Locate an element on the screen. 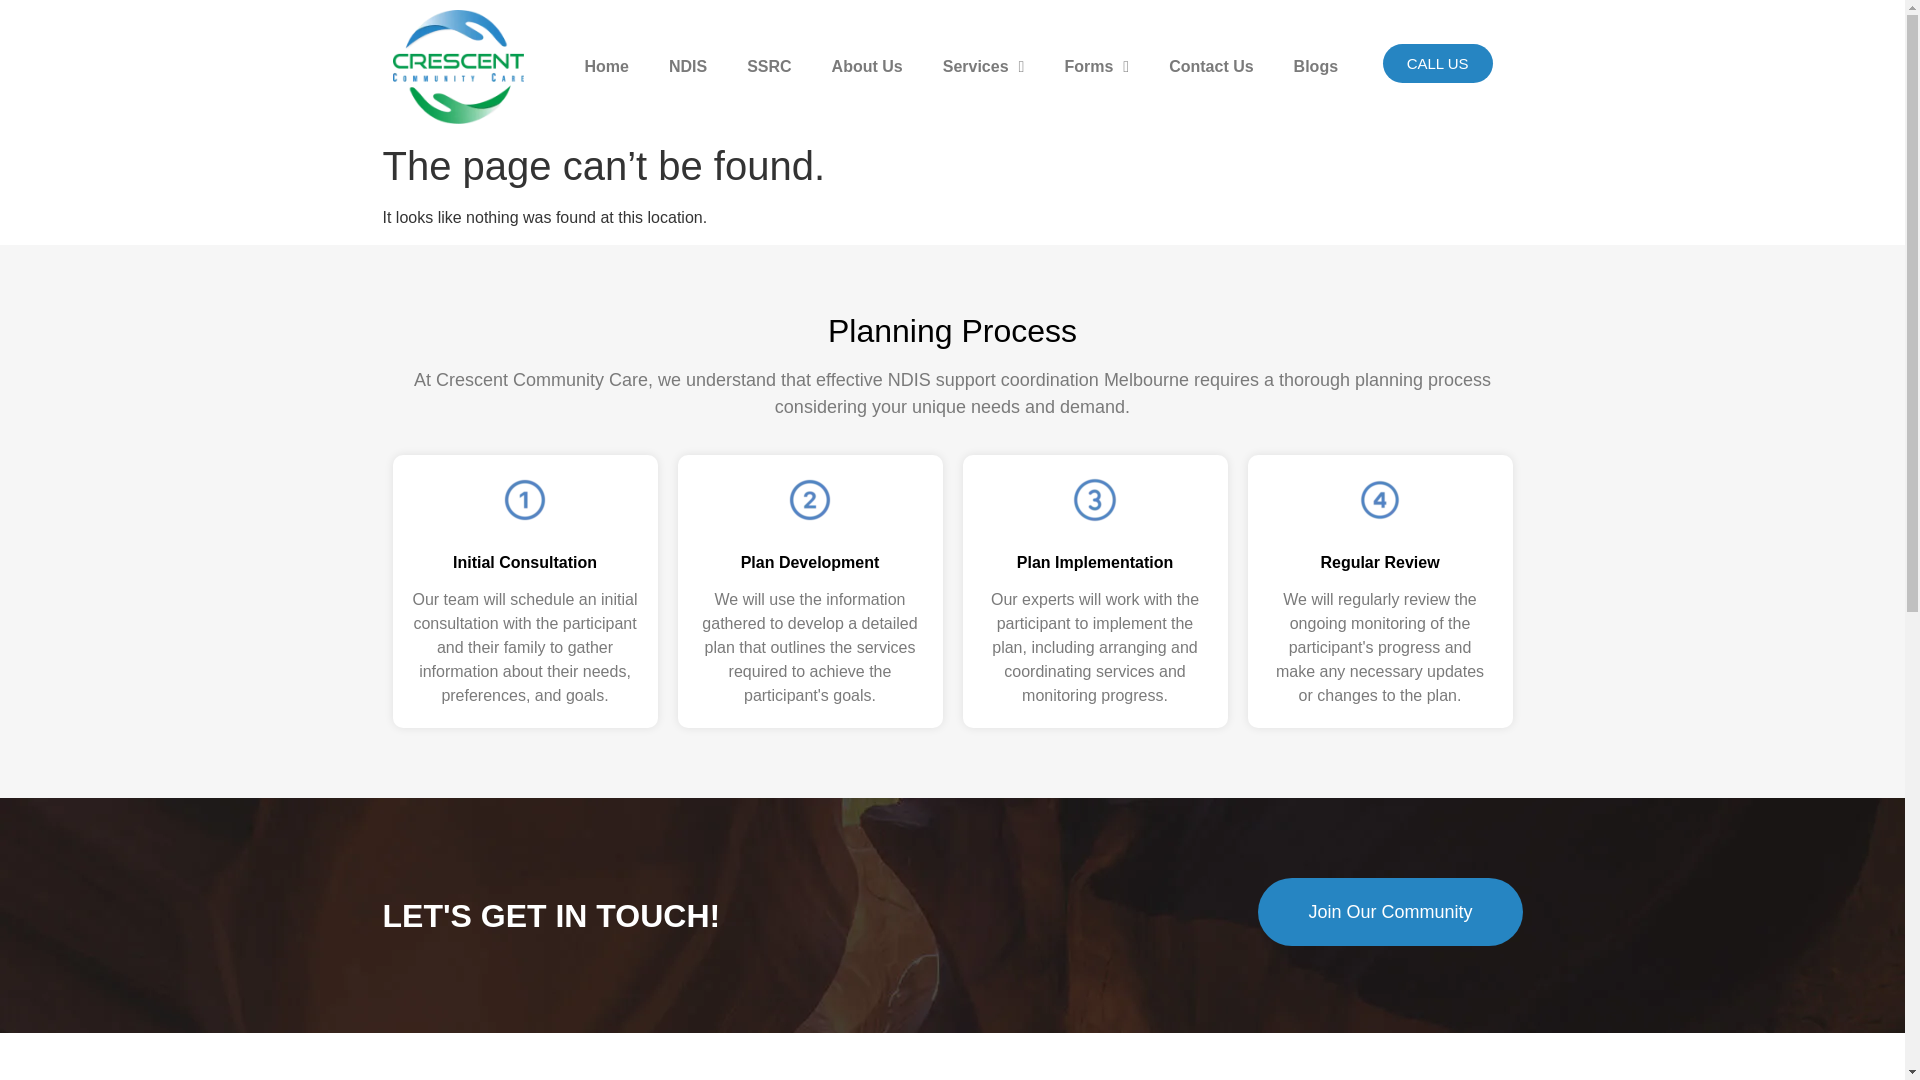 This screenshot has width=1920, height=1080. 3 is located at coordinates (1094, 500).